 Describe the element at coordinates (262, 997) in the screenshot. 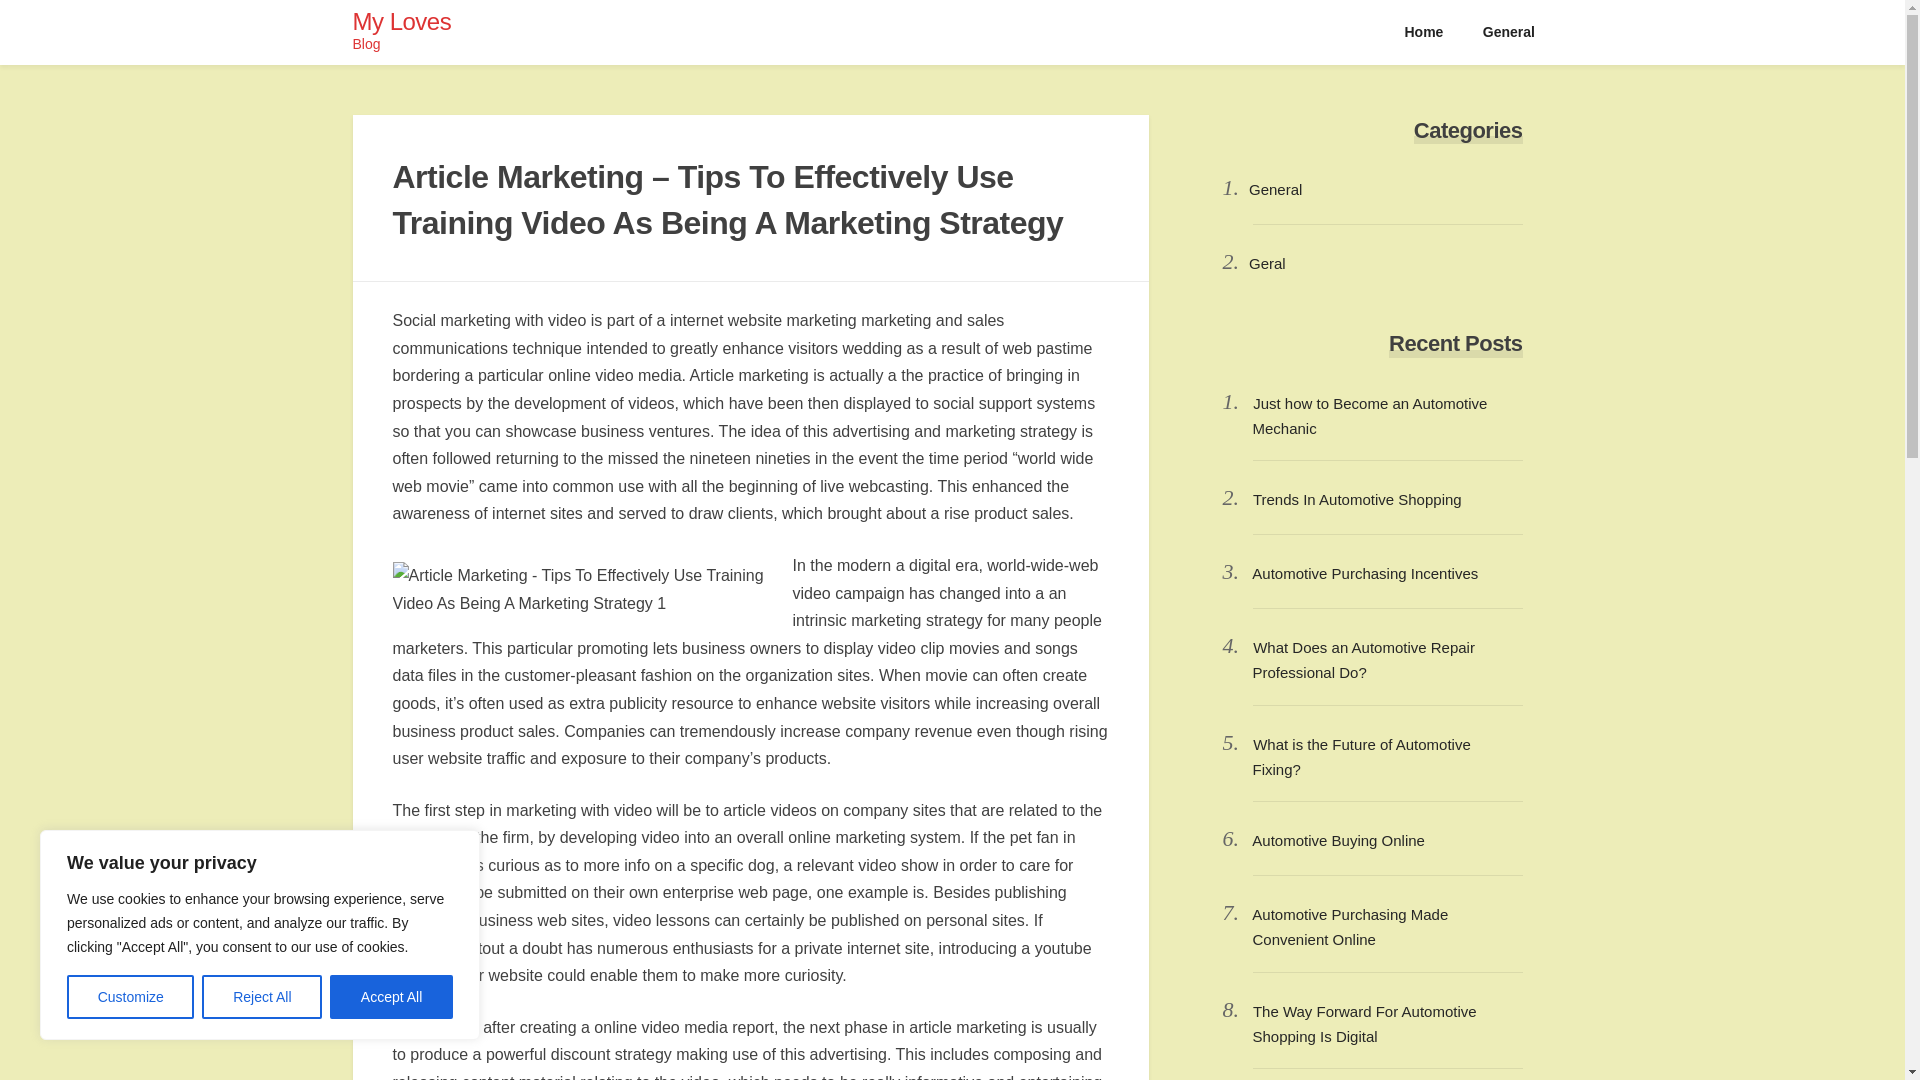

I see `Reject All` at that location.